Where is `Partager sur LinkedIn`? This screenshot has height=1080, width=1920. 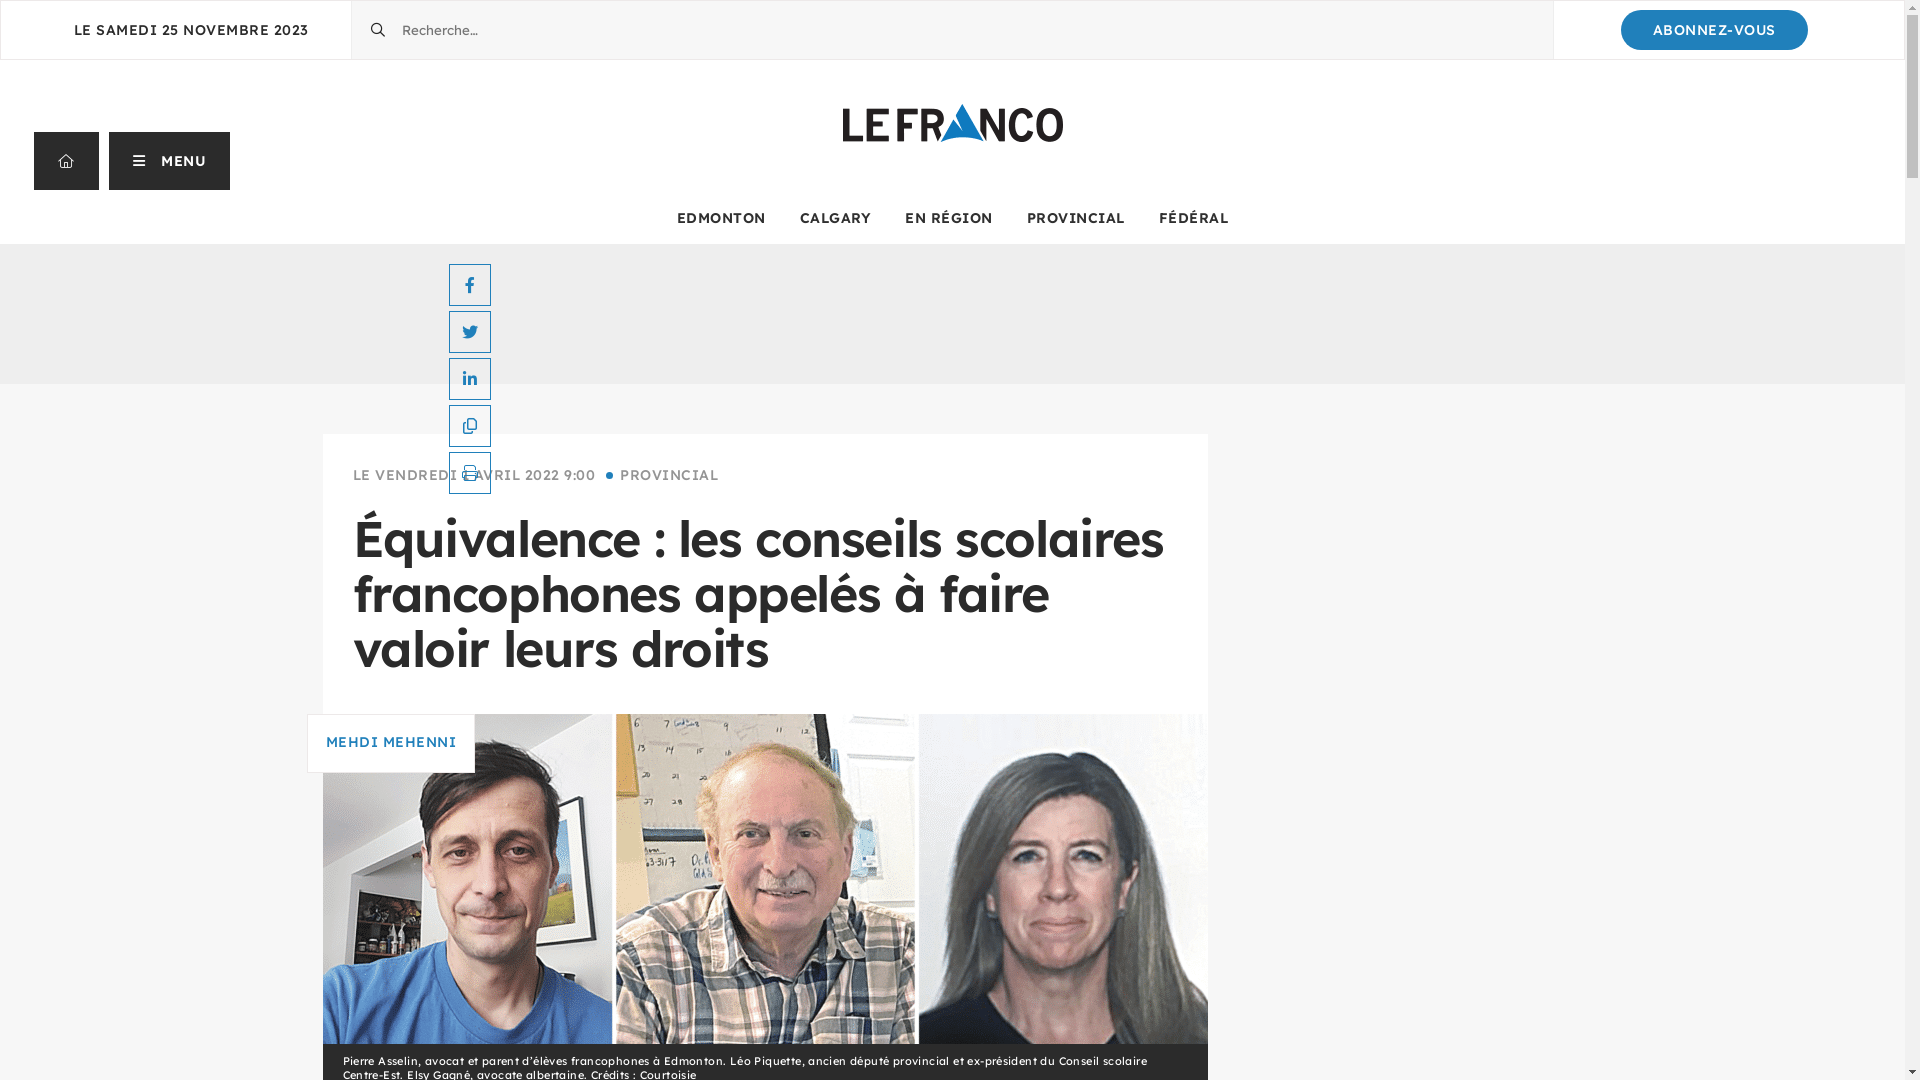
Partager sur LinkedIn is located at coordinates (470, 379).